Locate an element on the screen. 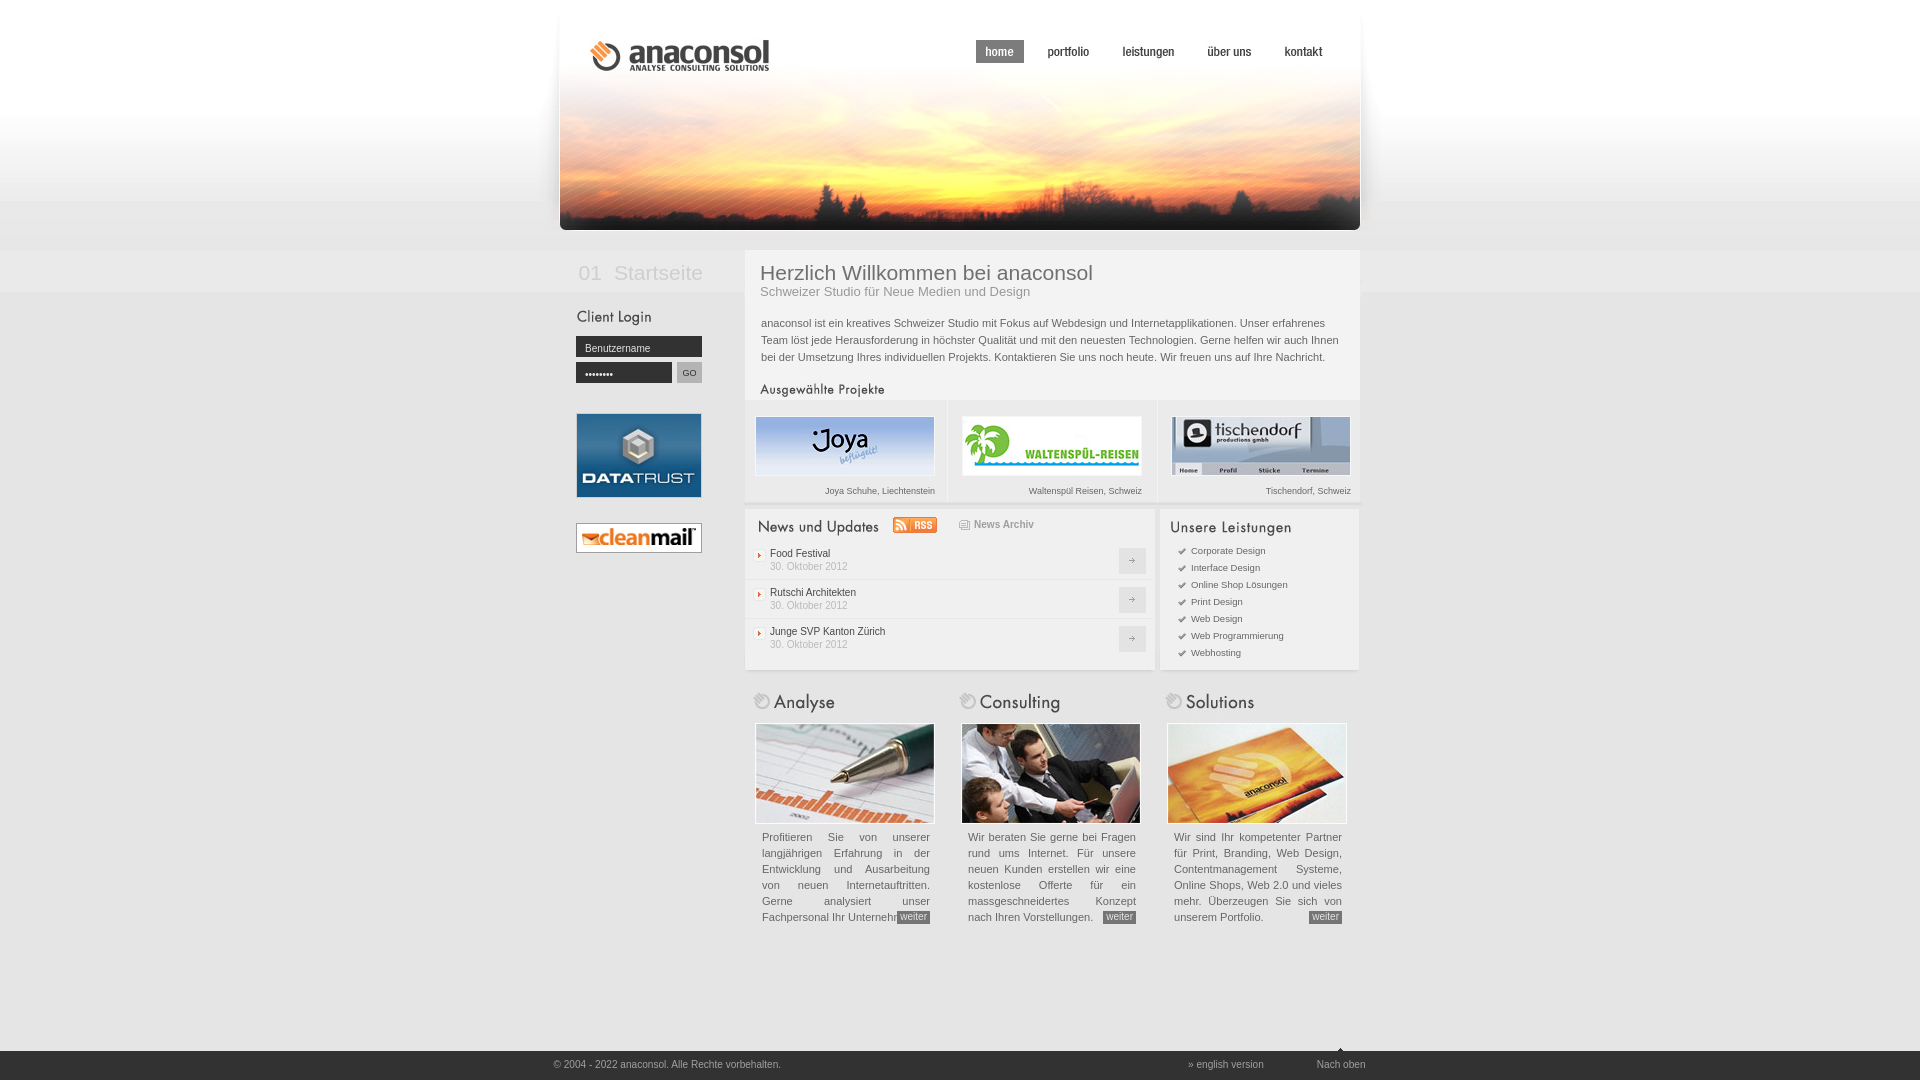 The image size is (1920, 1080). Springe zur Startseite is located at coordinates (680, 56).